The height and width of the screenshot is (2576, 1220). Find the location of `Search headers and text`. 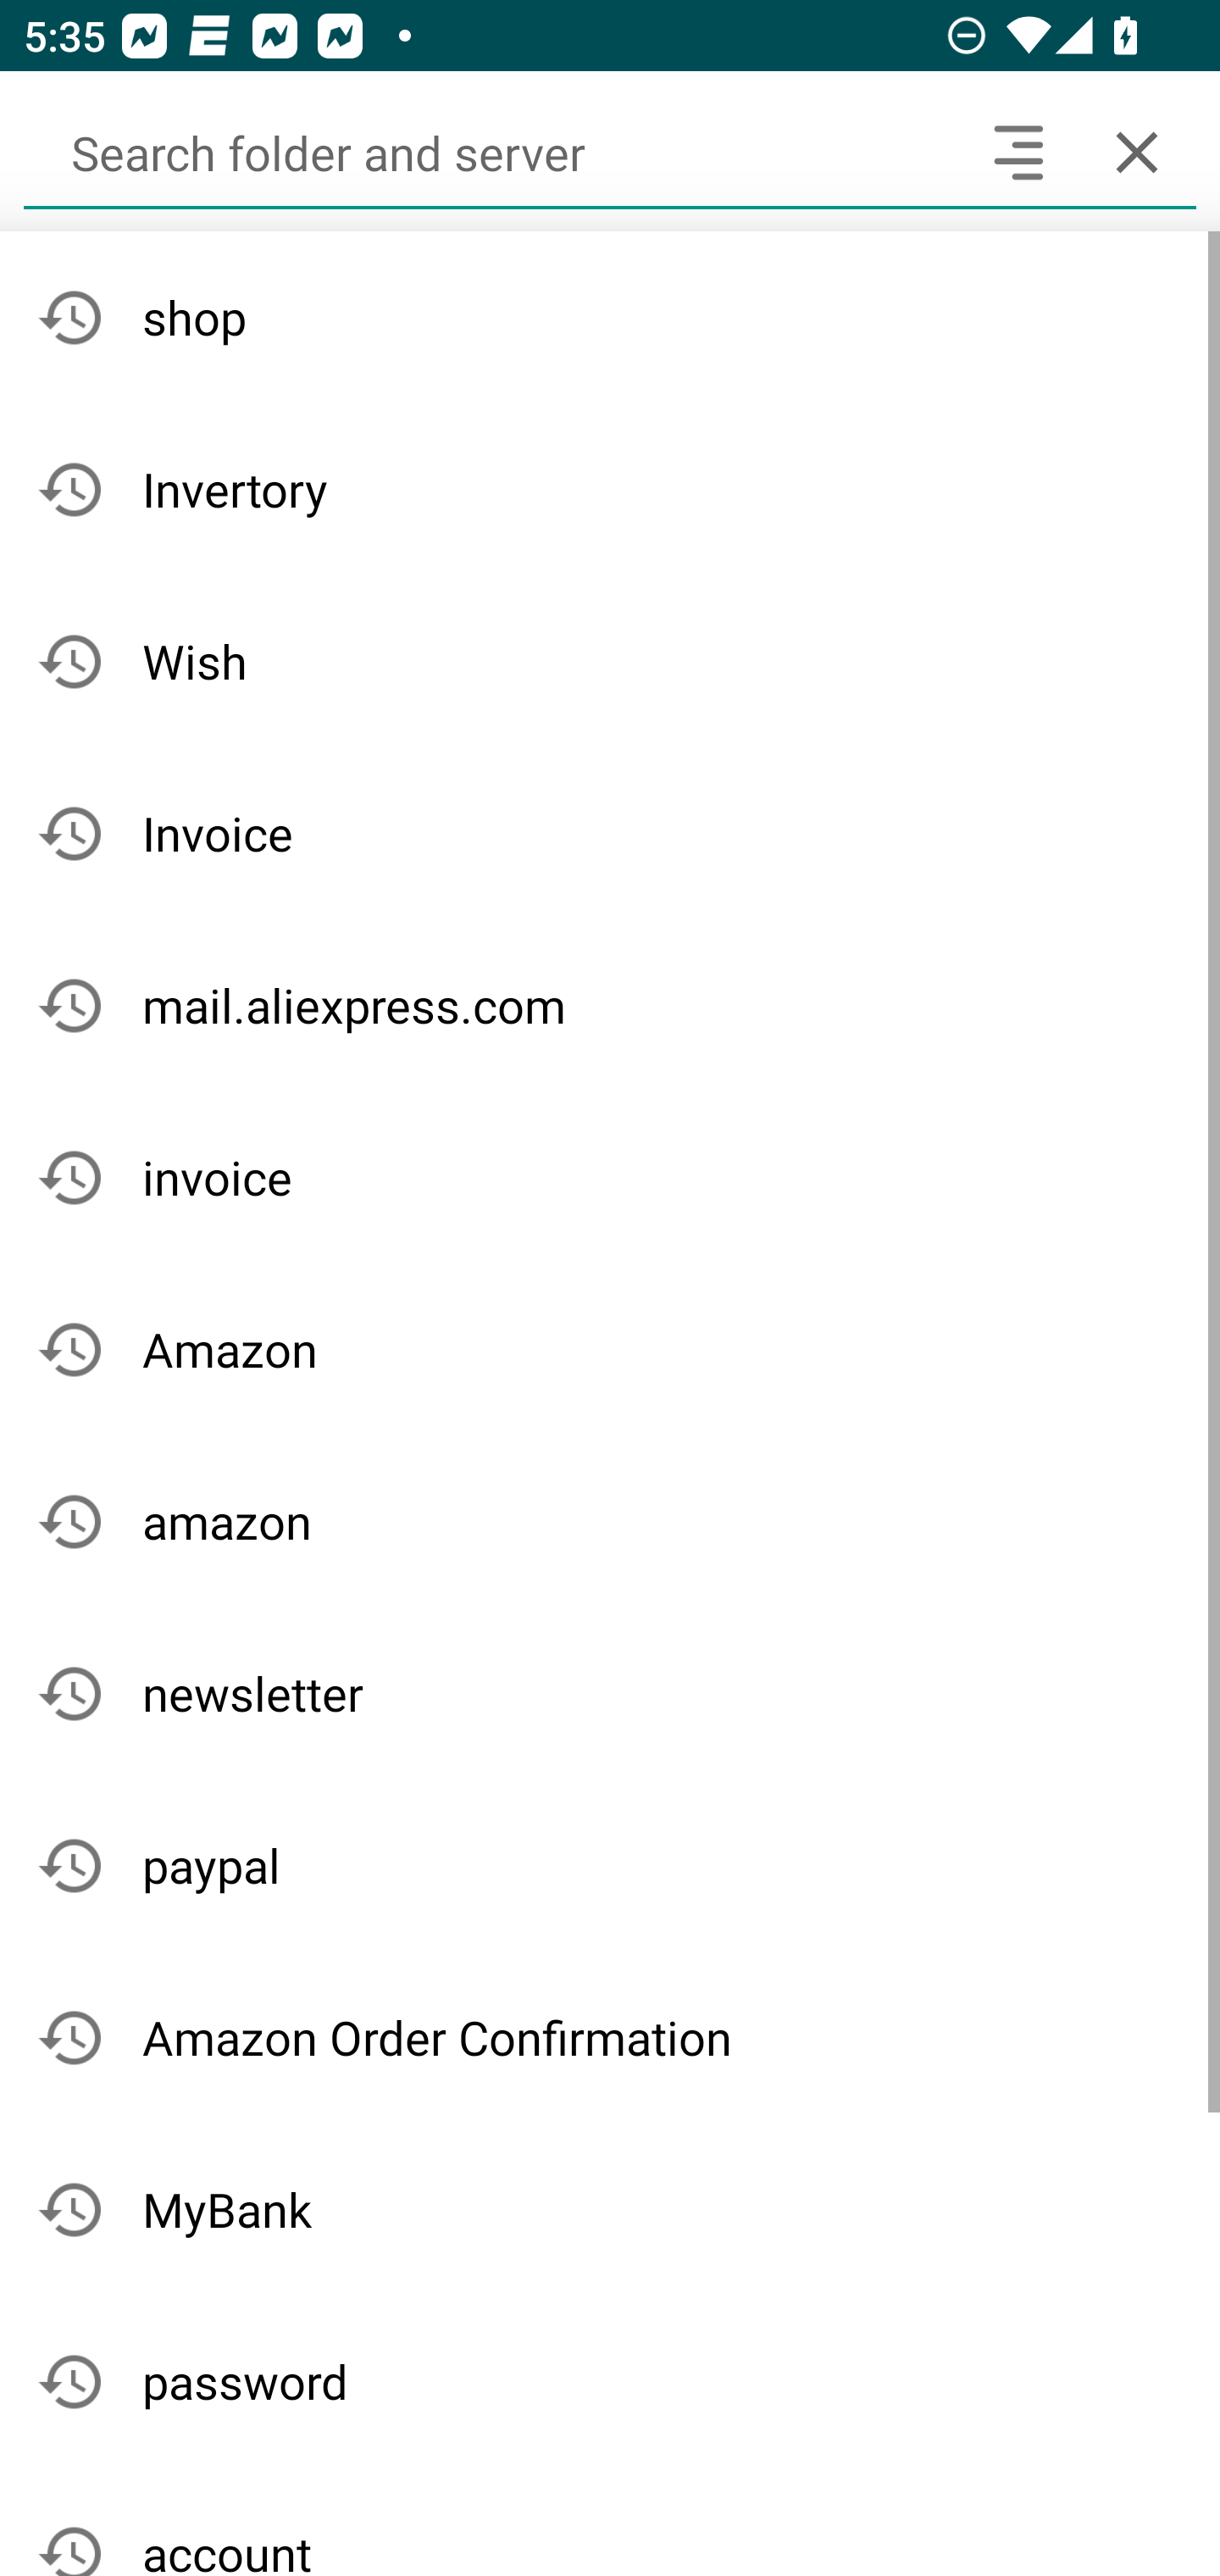

Search headers and text is located at coordinates (1018, 152).